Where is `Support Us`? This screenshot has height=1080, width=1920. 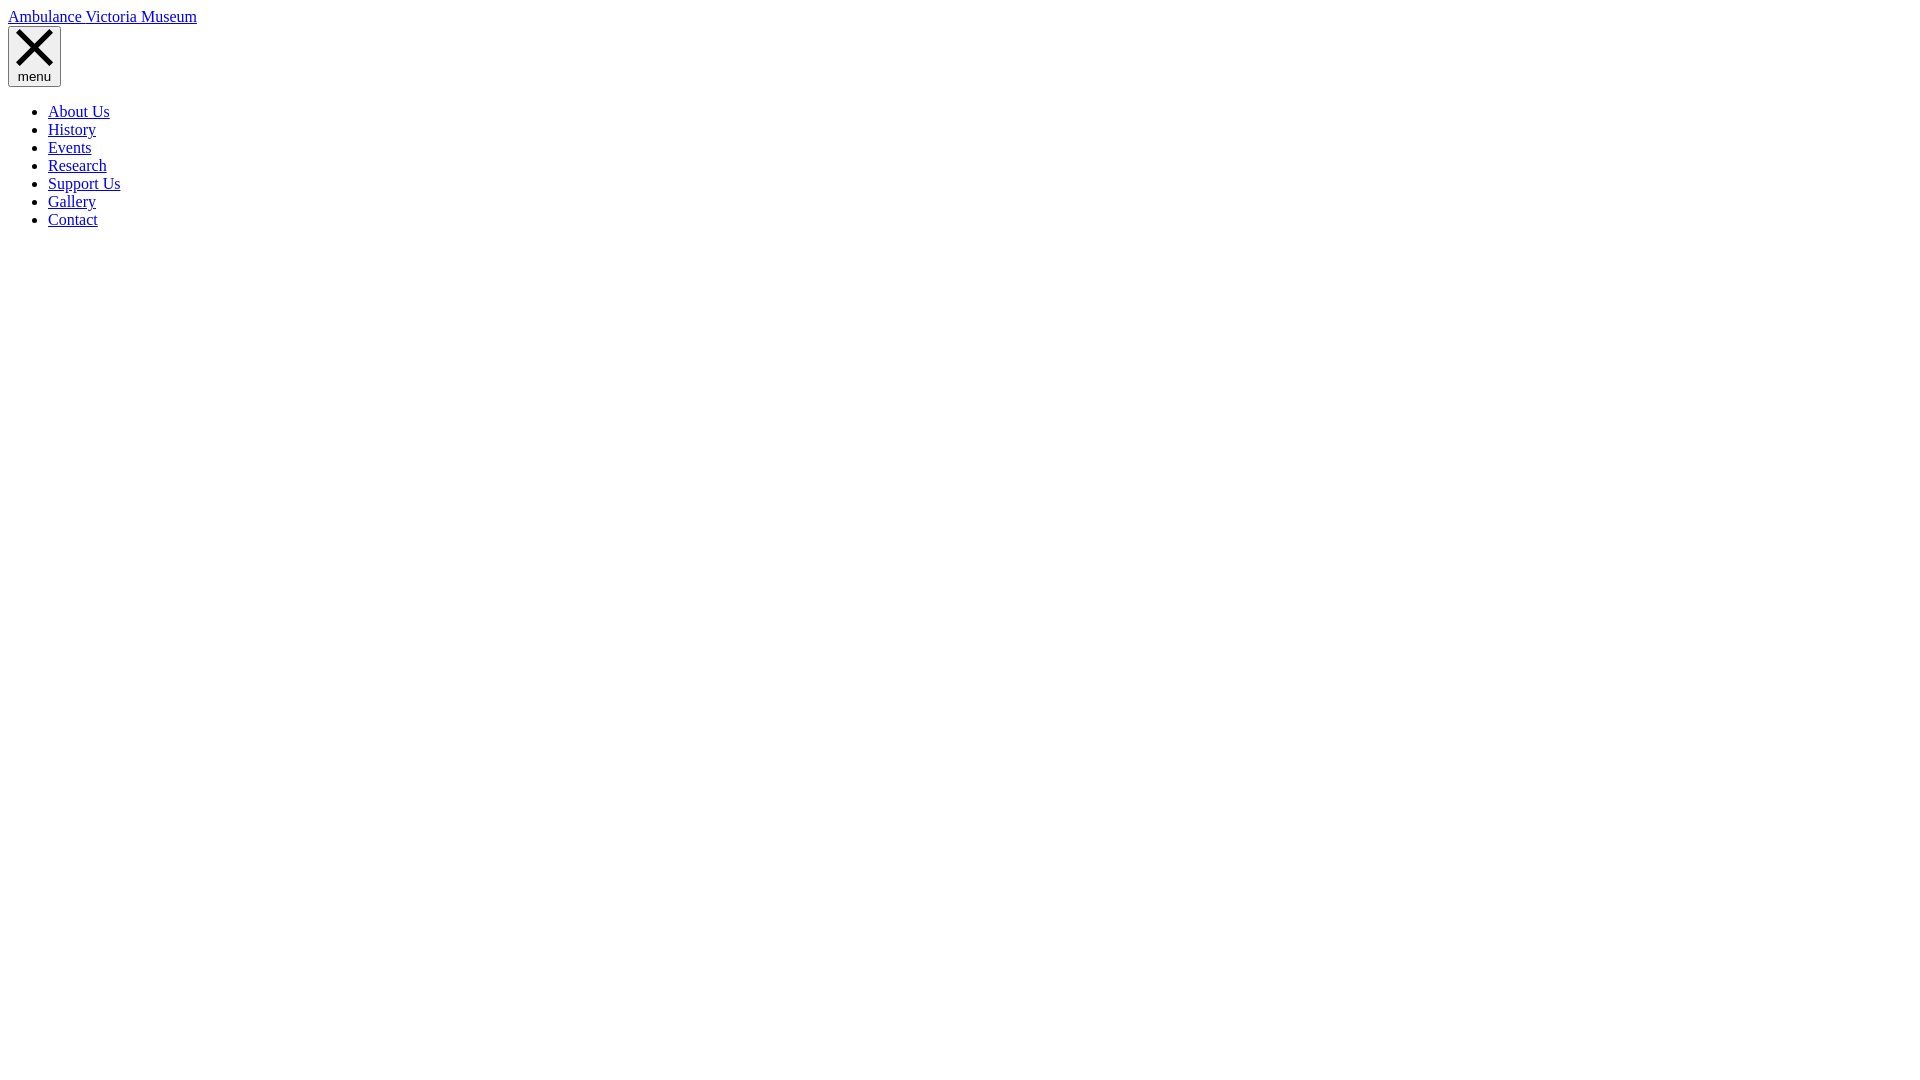
Support Us is located at coordinates (84, 184).